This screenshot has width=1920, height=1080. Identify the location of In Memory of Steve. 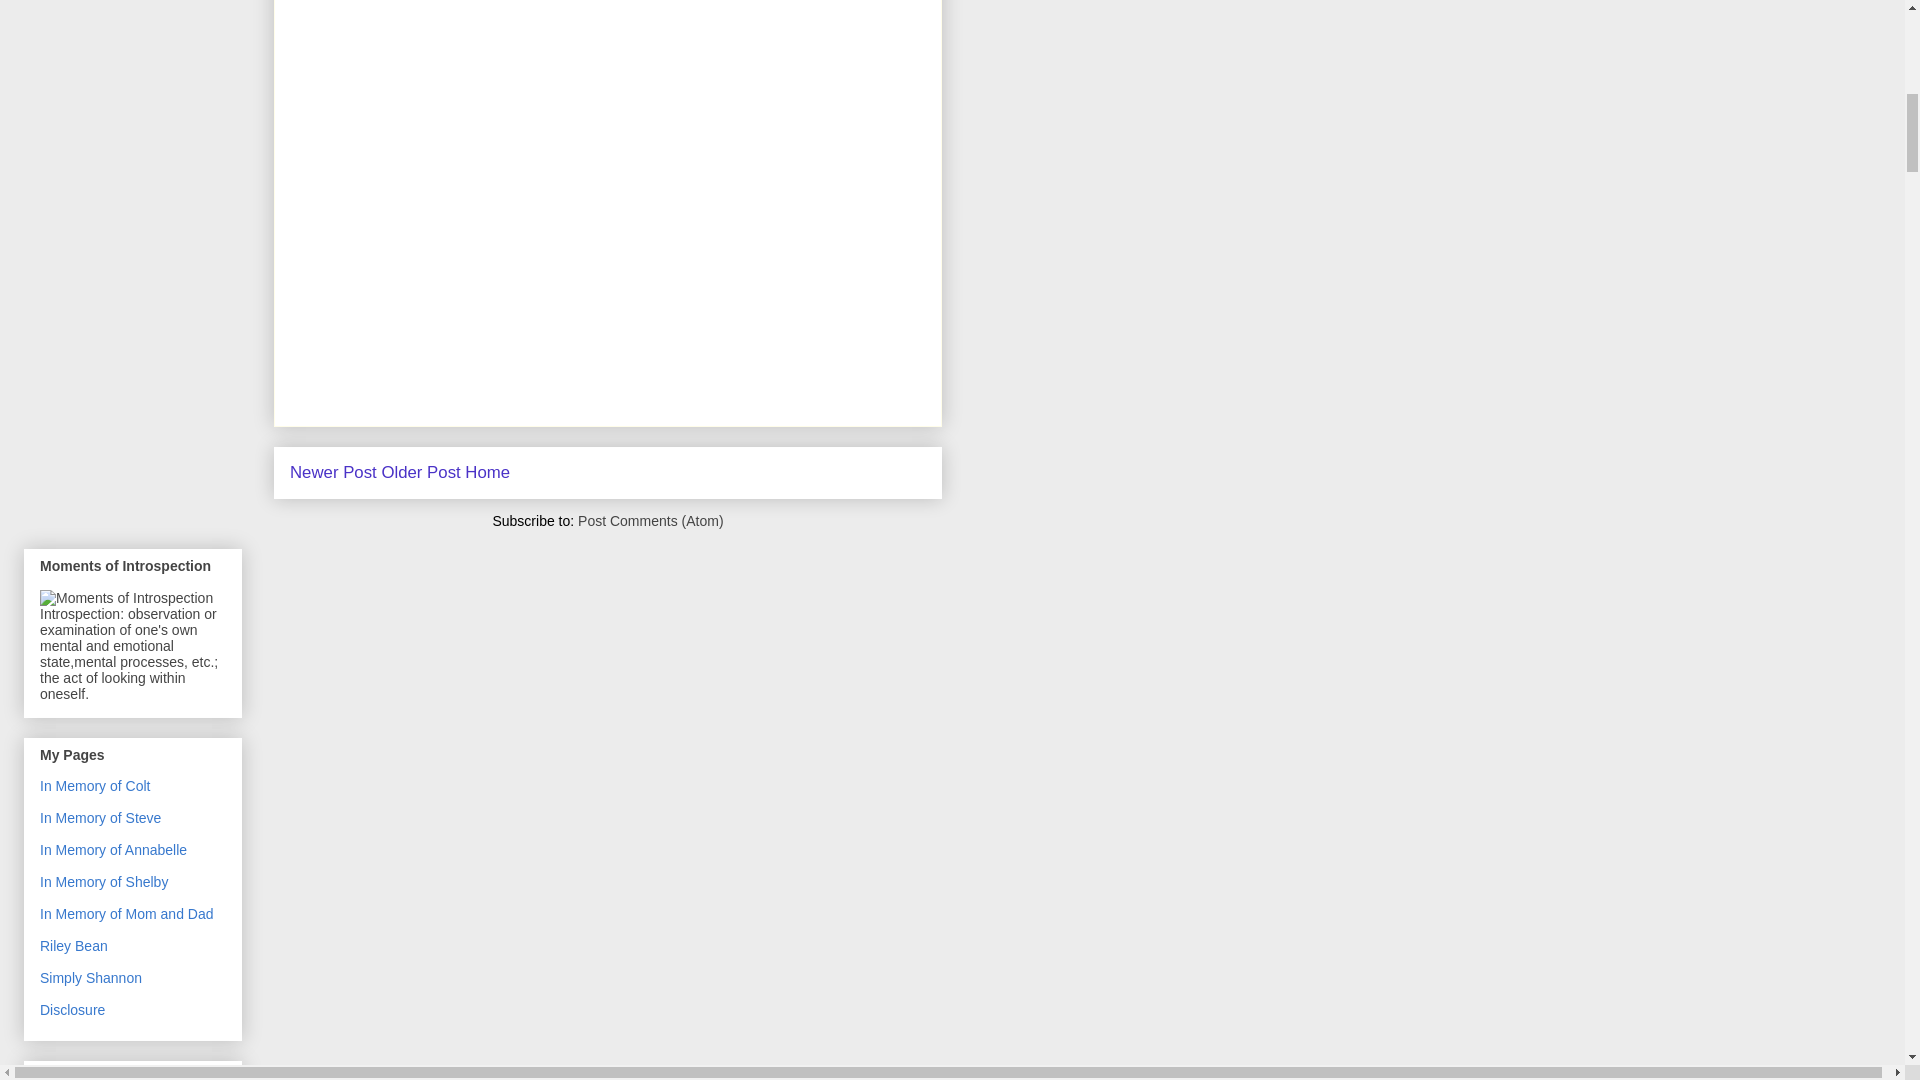
(100, 818).